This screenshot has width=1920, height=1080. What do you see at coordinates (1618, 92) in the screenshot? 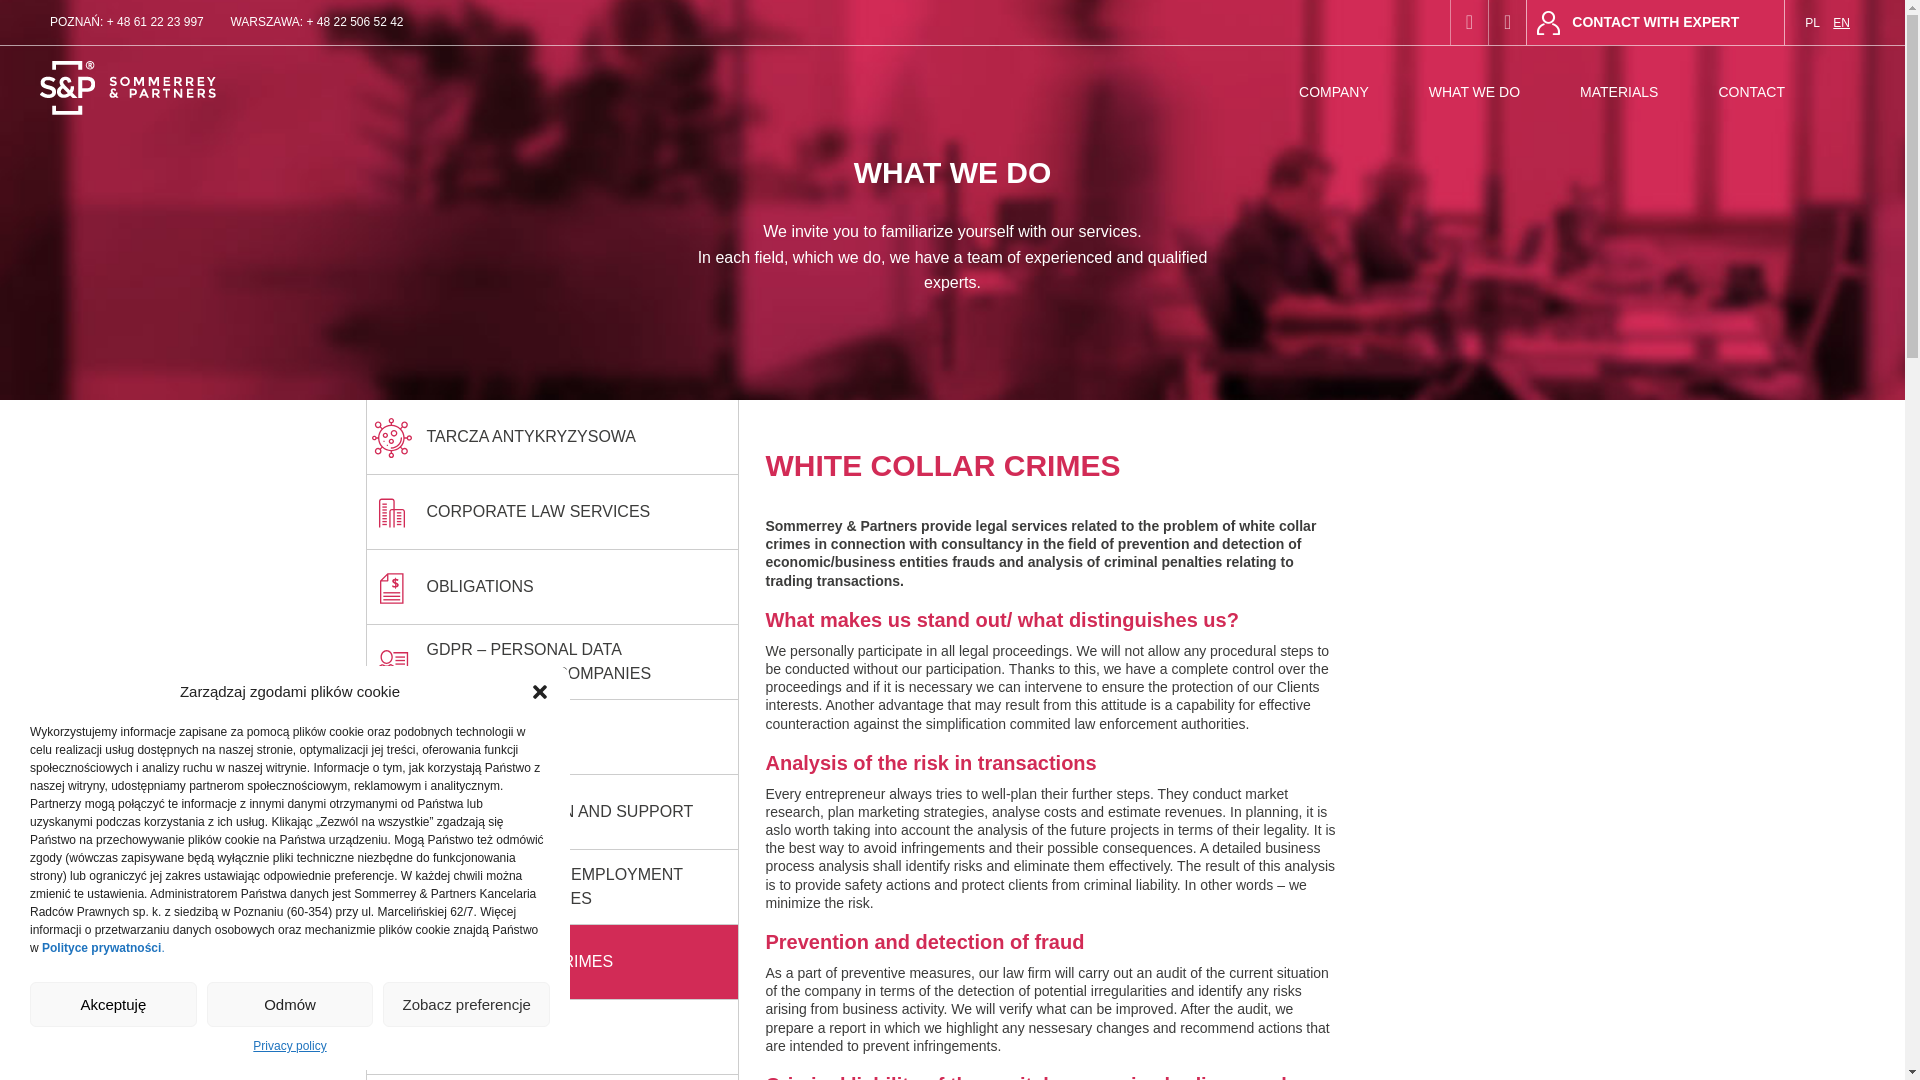
I see `MATERIALS` at bounding box center [1618, 92].